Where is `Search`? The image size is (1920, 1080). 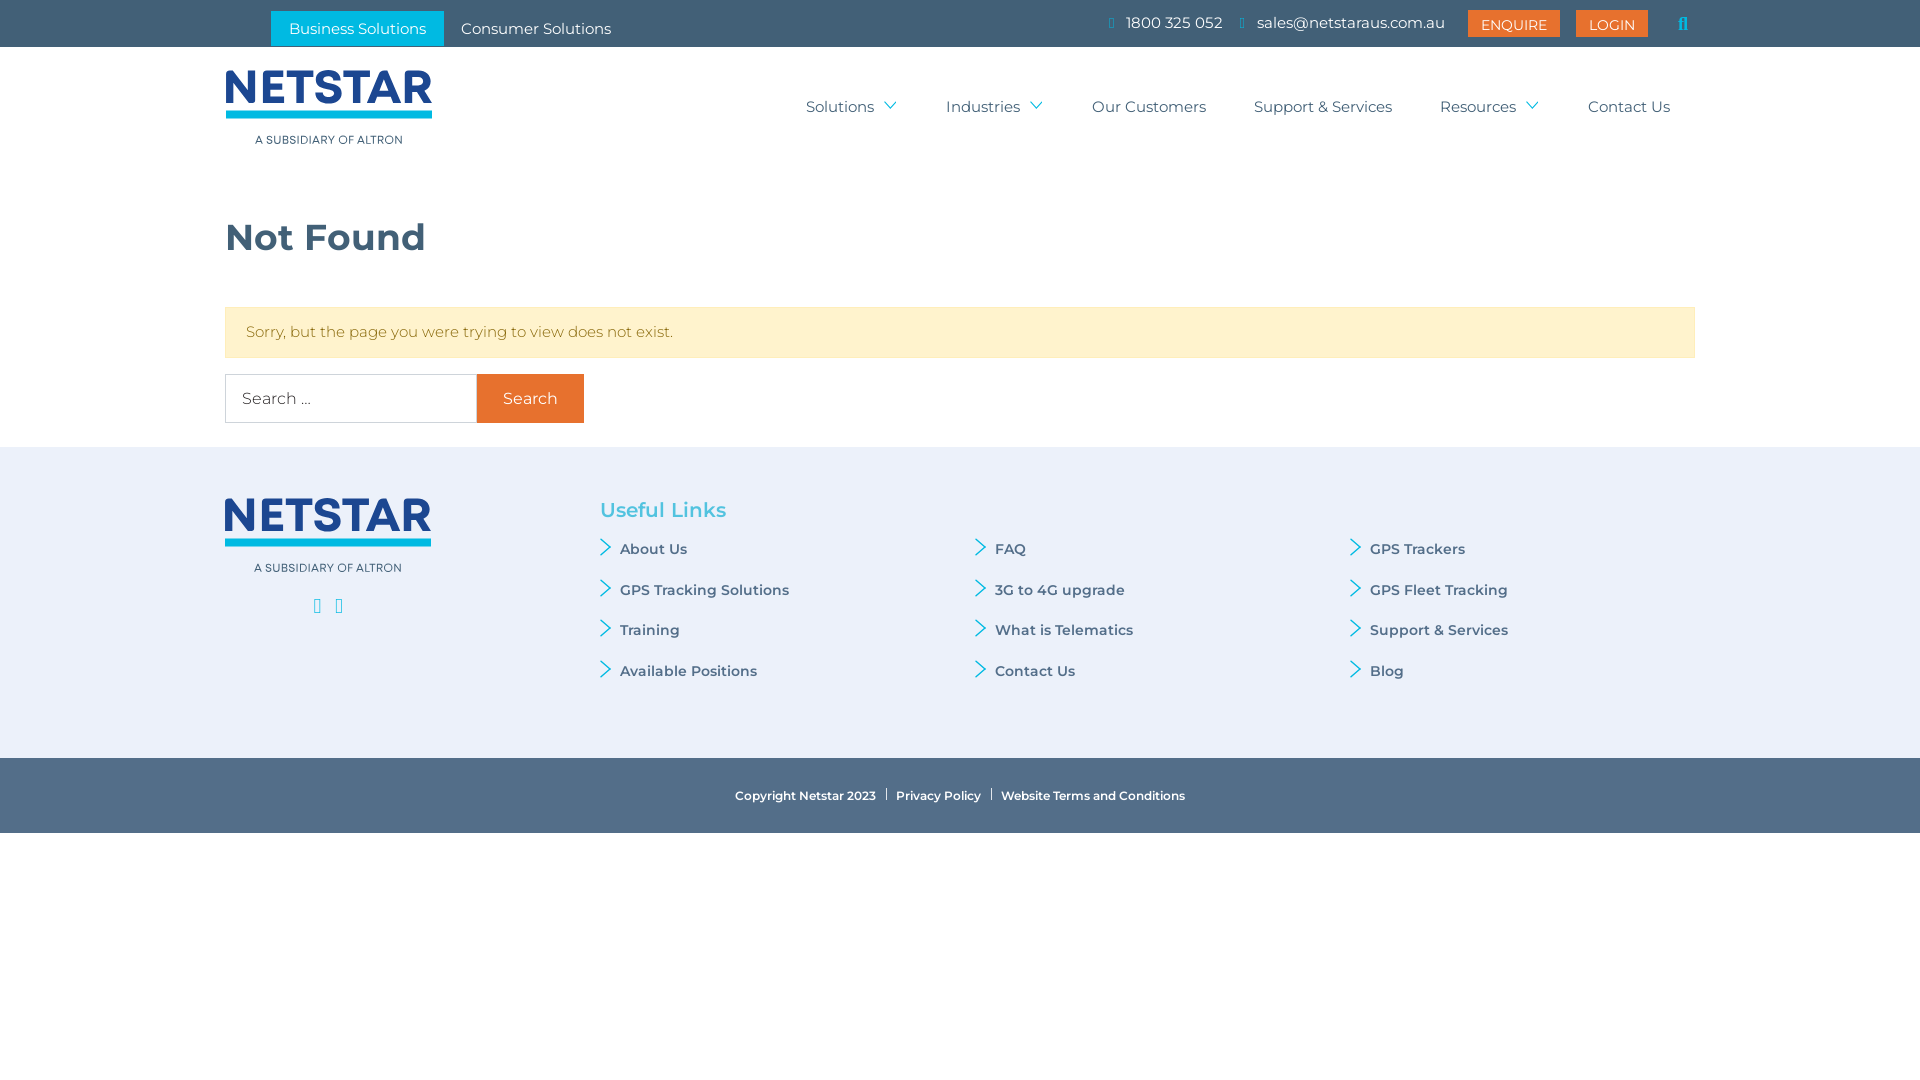 Search is located at coordinates (530, 398).